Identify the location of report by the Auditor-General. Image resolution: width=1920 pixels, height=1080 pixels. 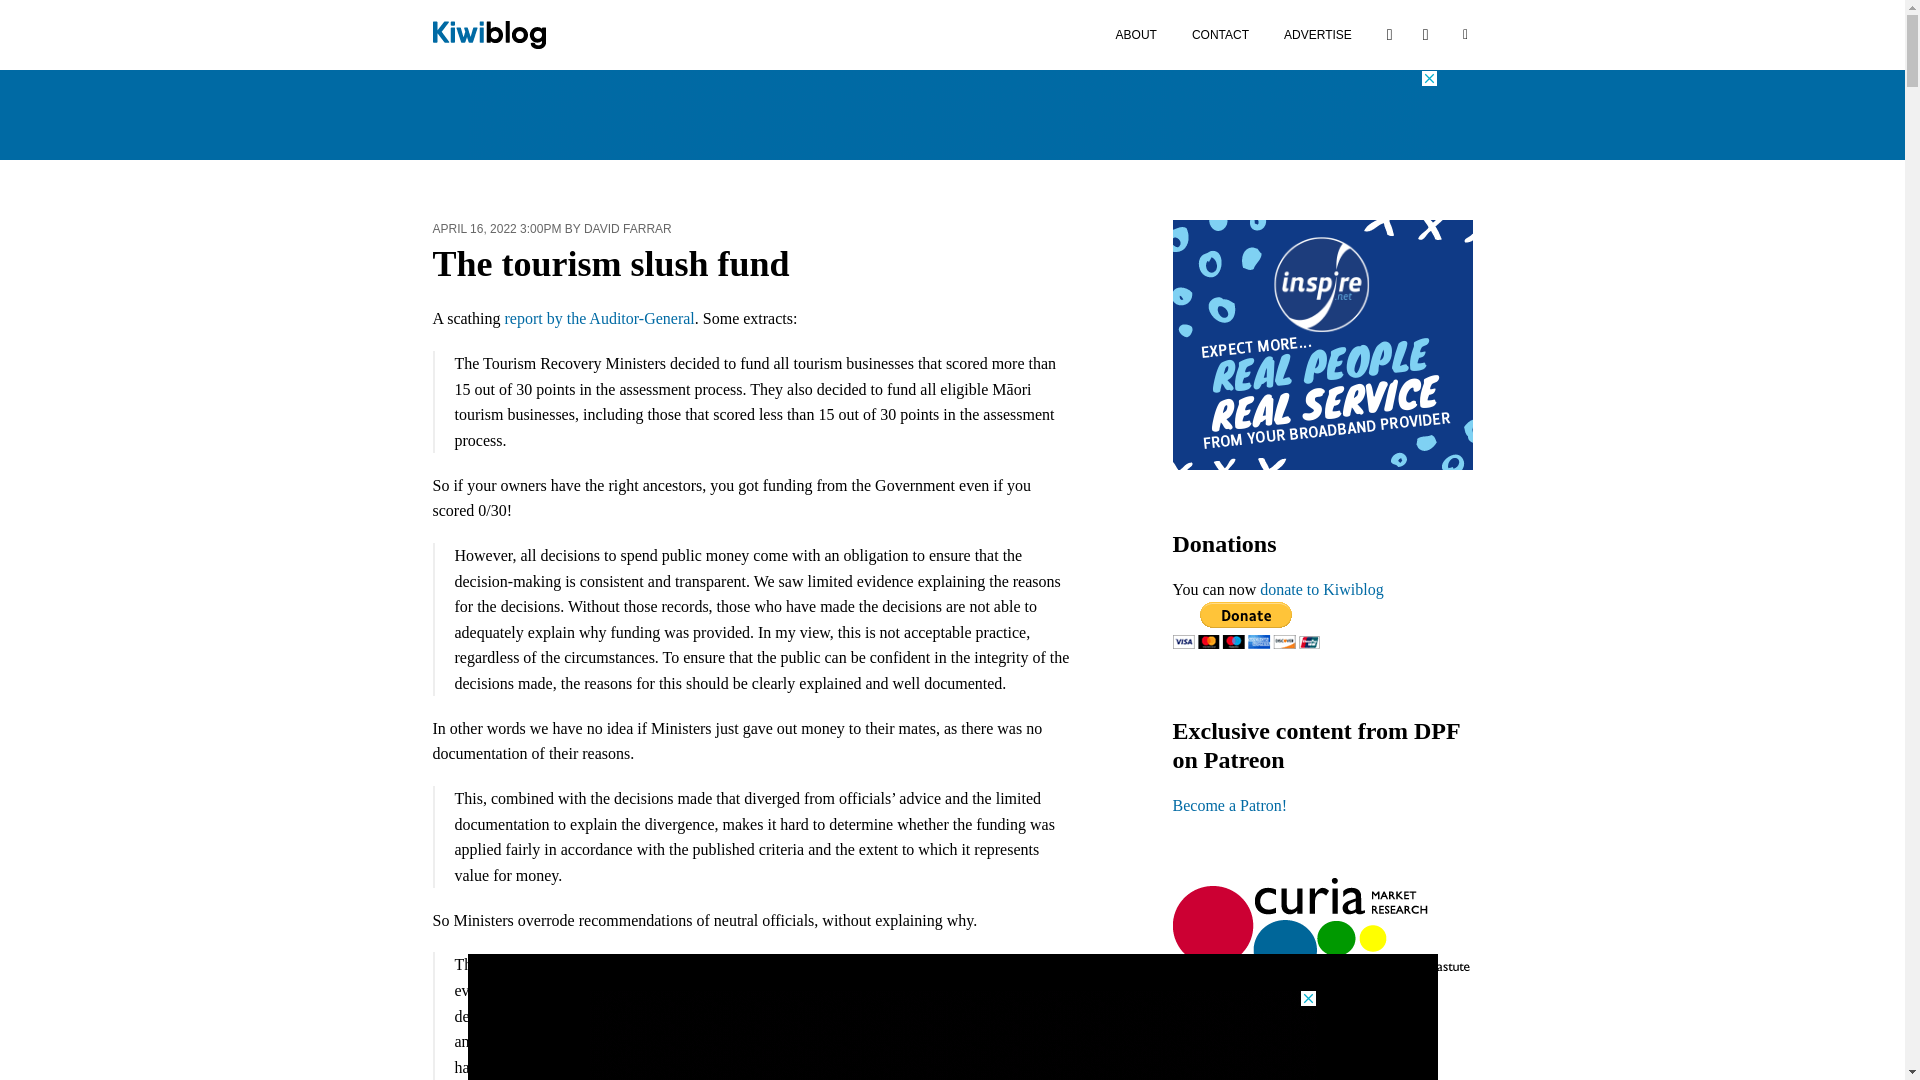
(598, 318).